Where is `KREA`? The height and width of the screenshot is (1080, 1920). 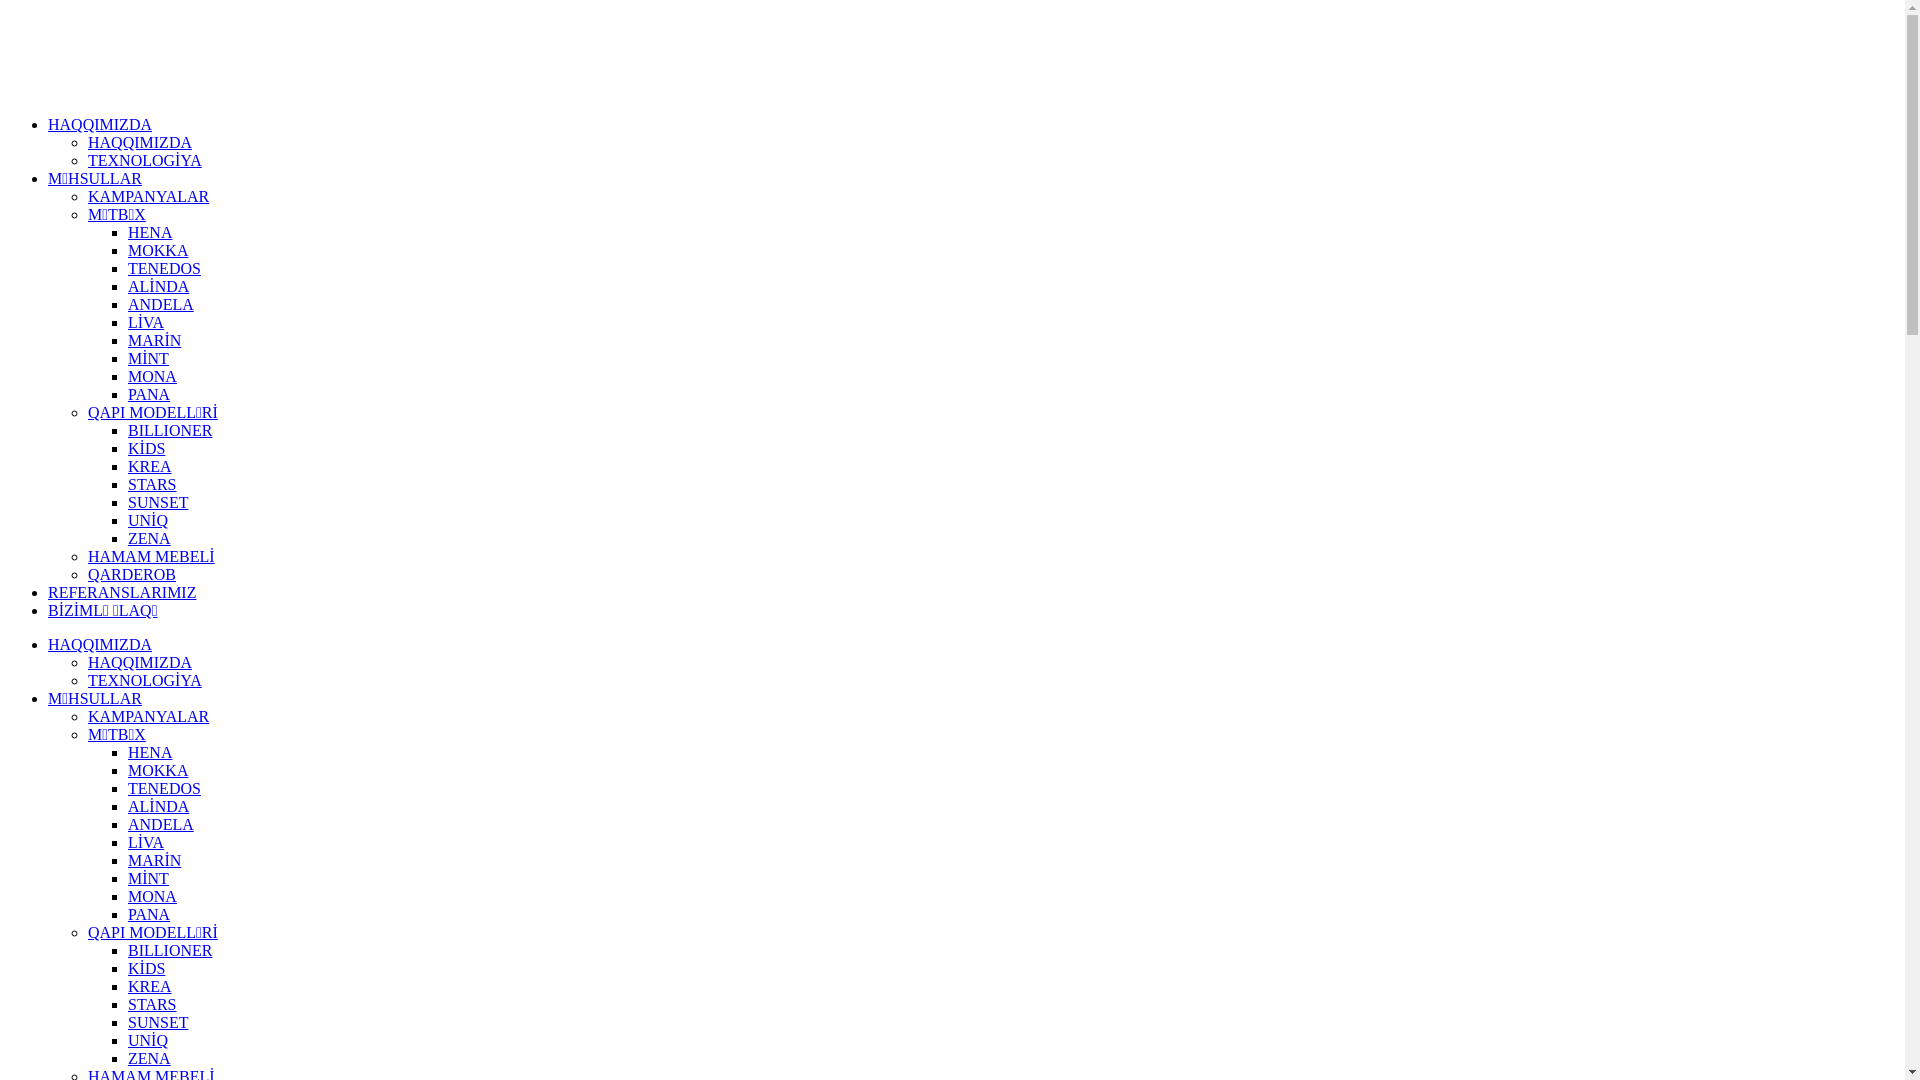
KREA is located at coordinates (150, 466).